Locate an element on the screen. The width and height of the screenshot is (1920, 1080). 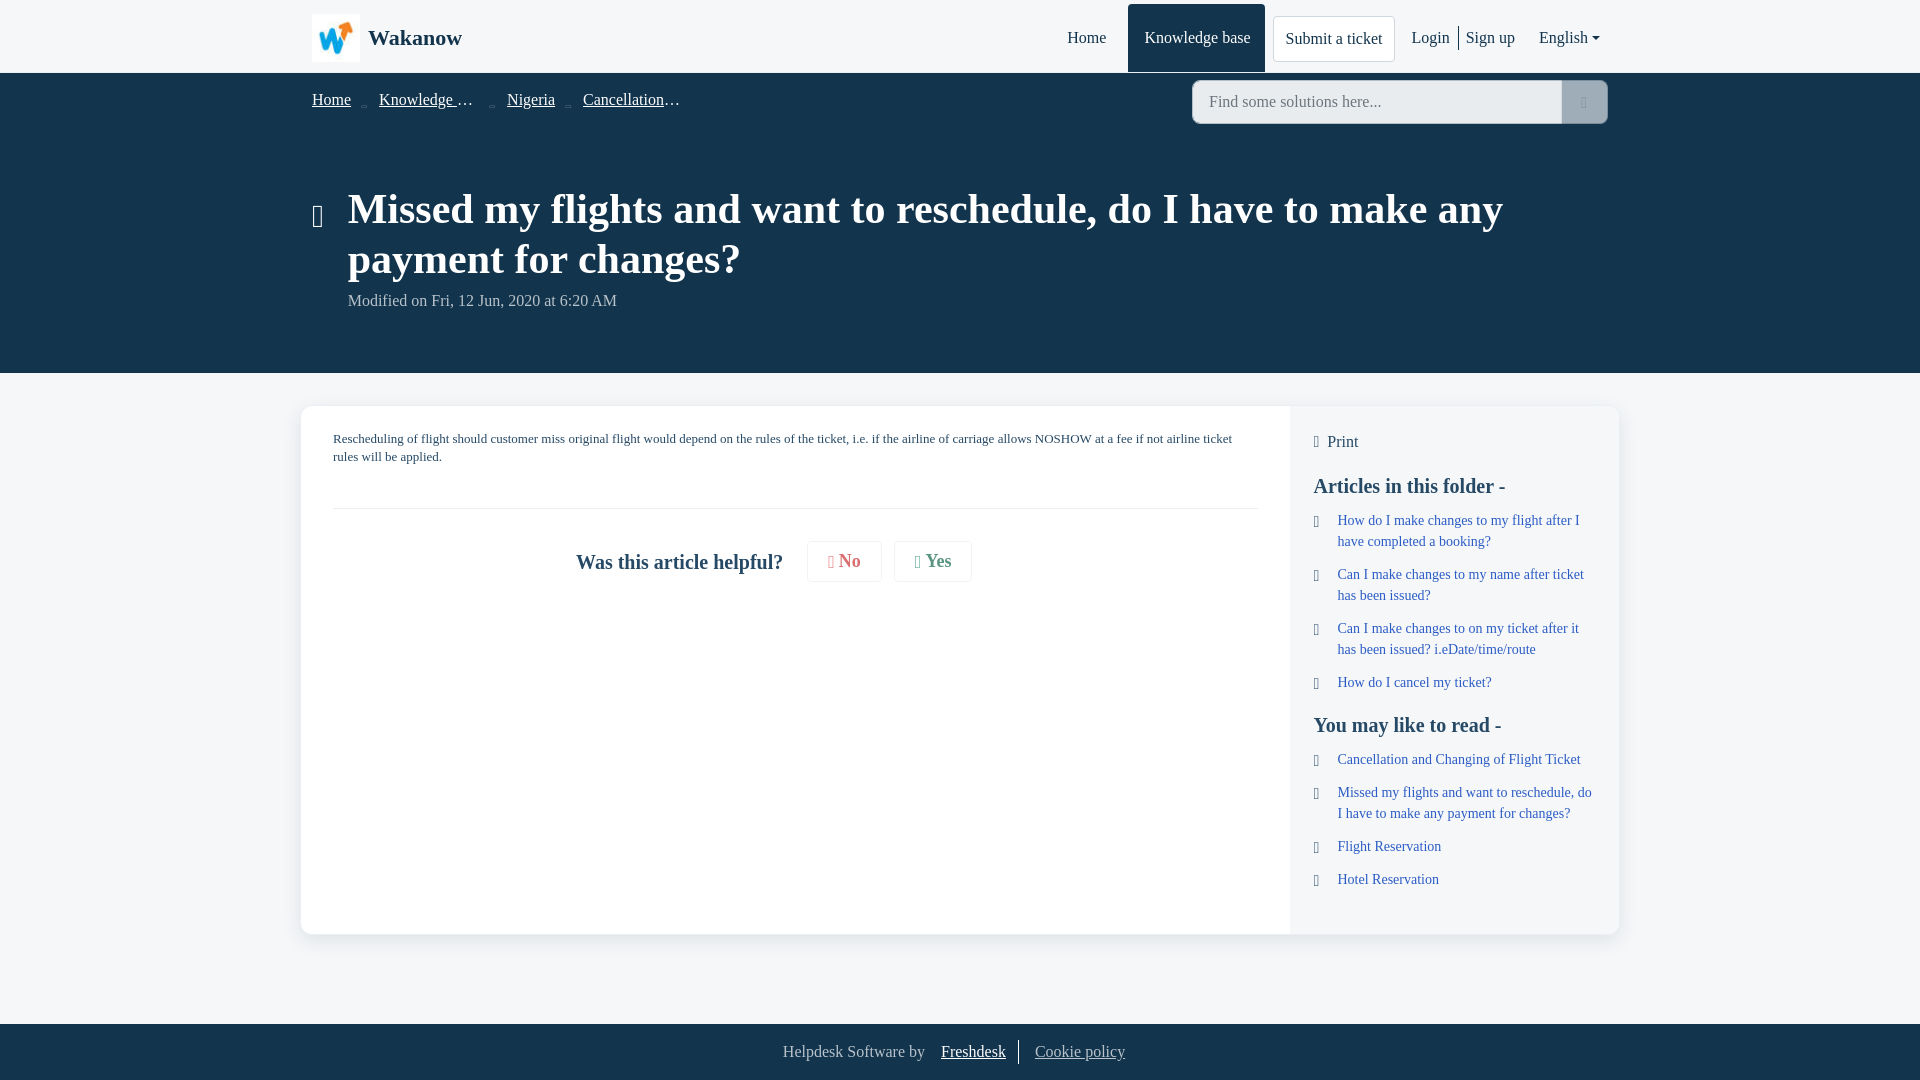
Hotel Reservation is located at coordinates (1454, 879).